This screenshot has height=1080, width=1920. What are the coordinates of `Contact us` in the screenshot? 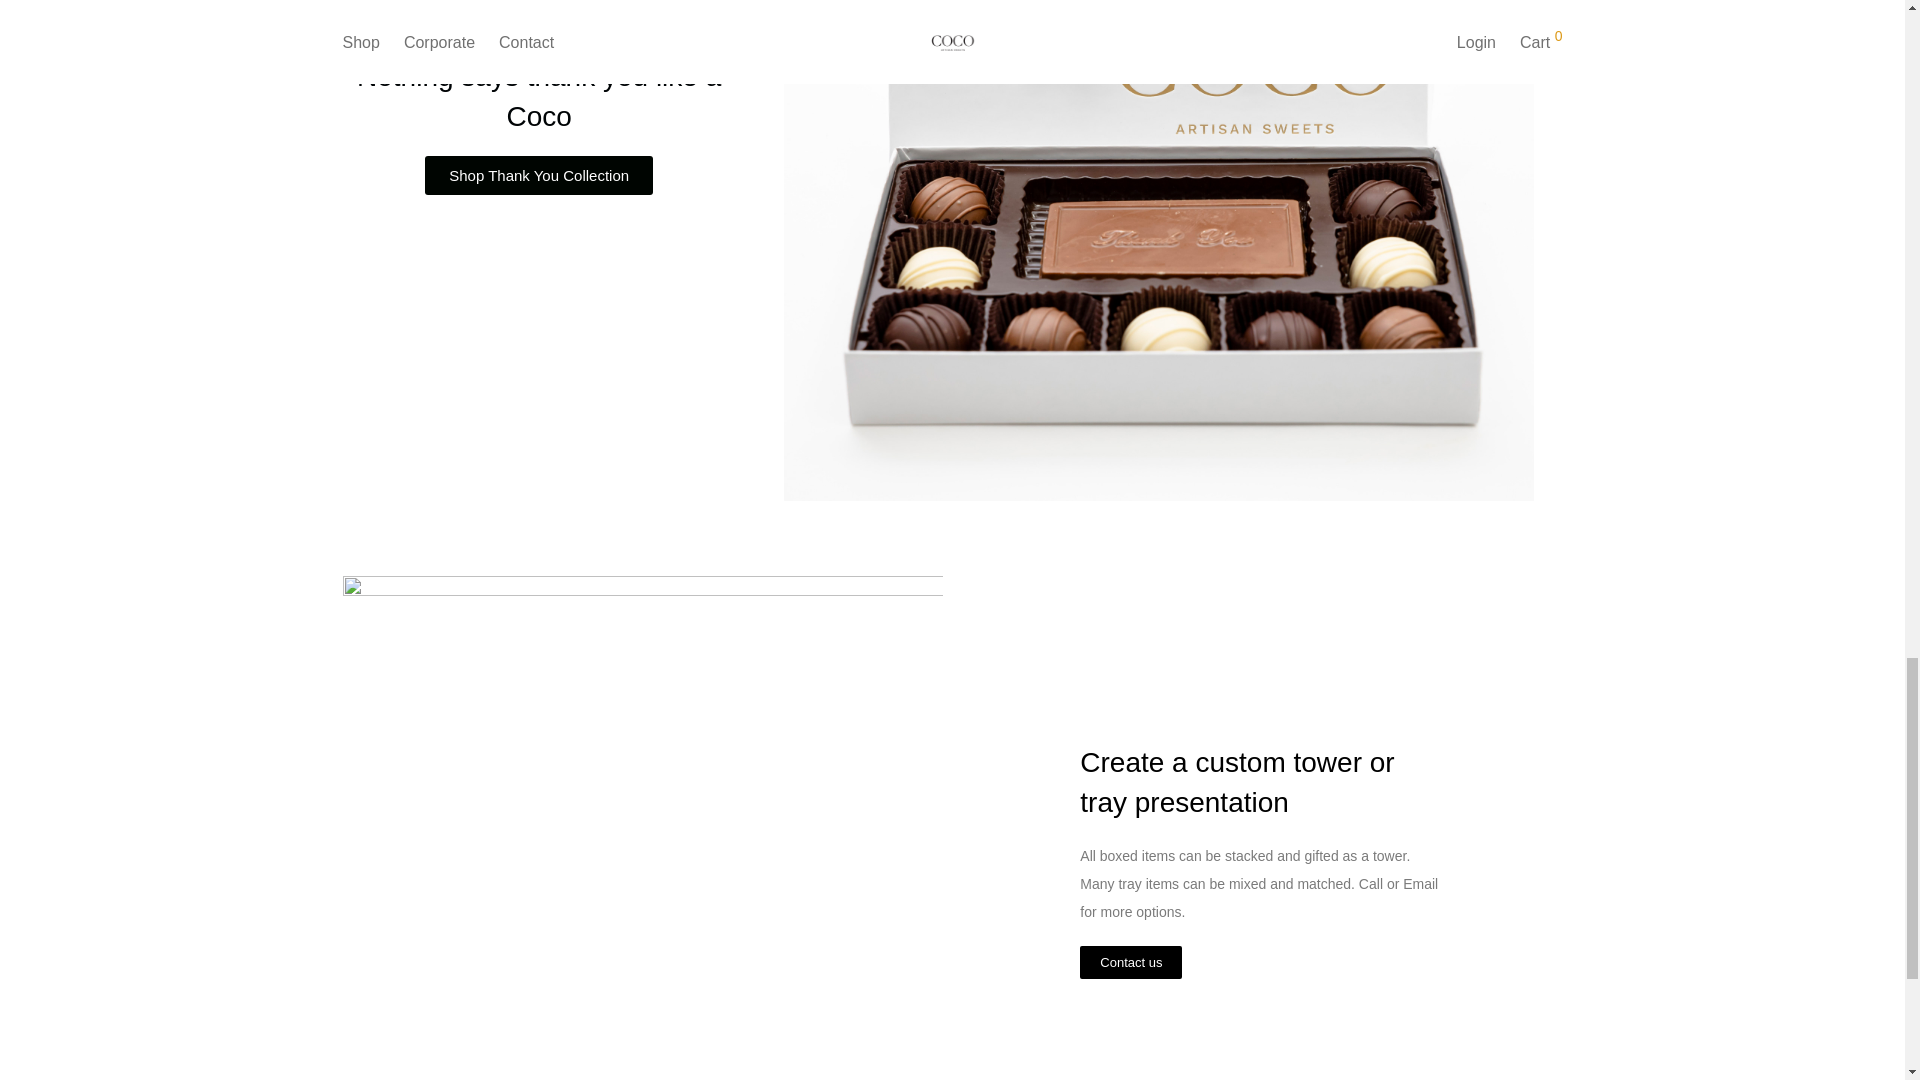 It's located at (1130, 962).